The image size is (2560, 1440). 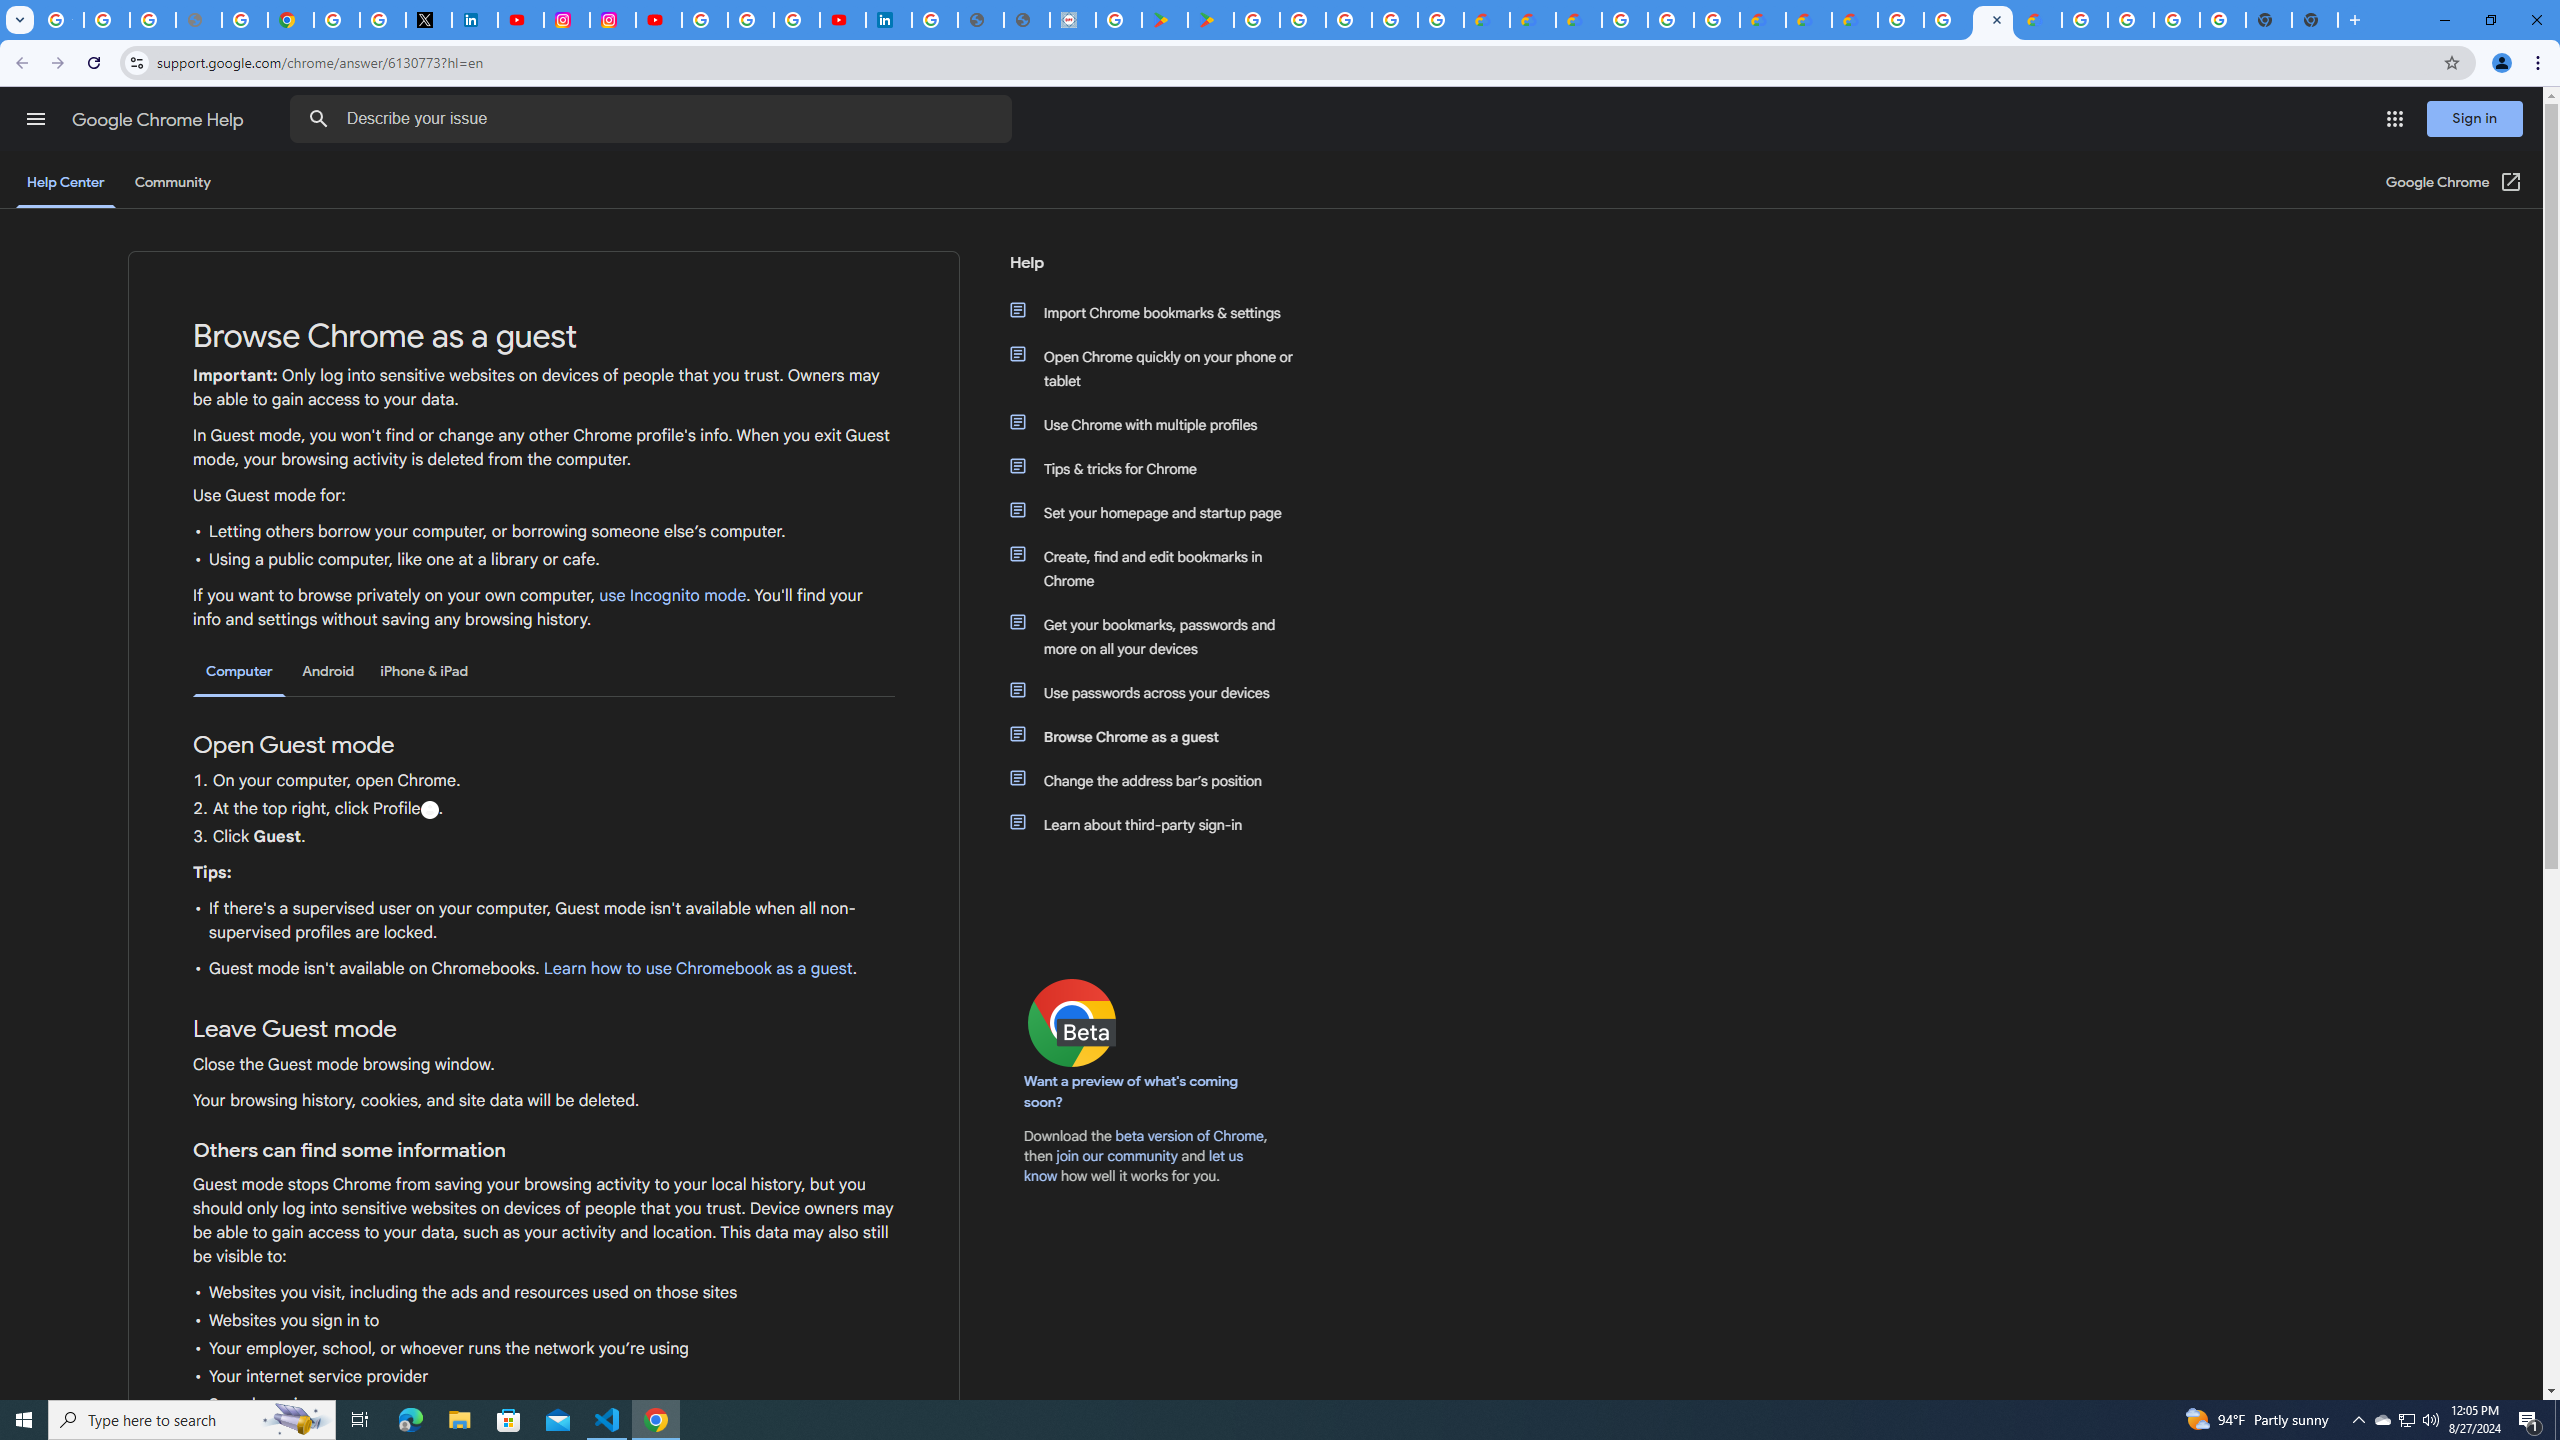 I want to click on Browse Chrome as a guest, so click(x=1163, y=736).